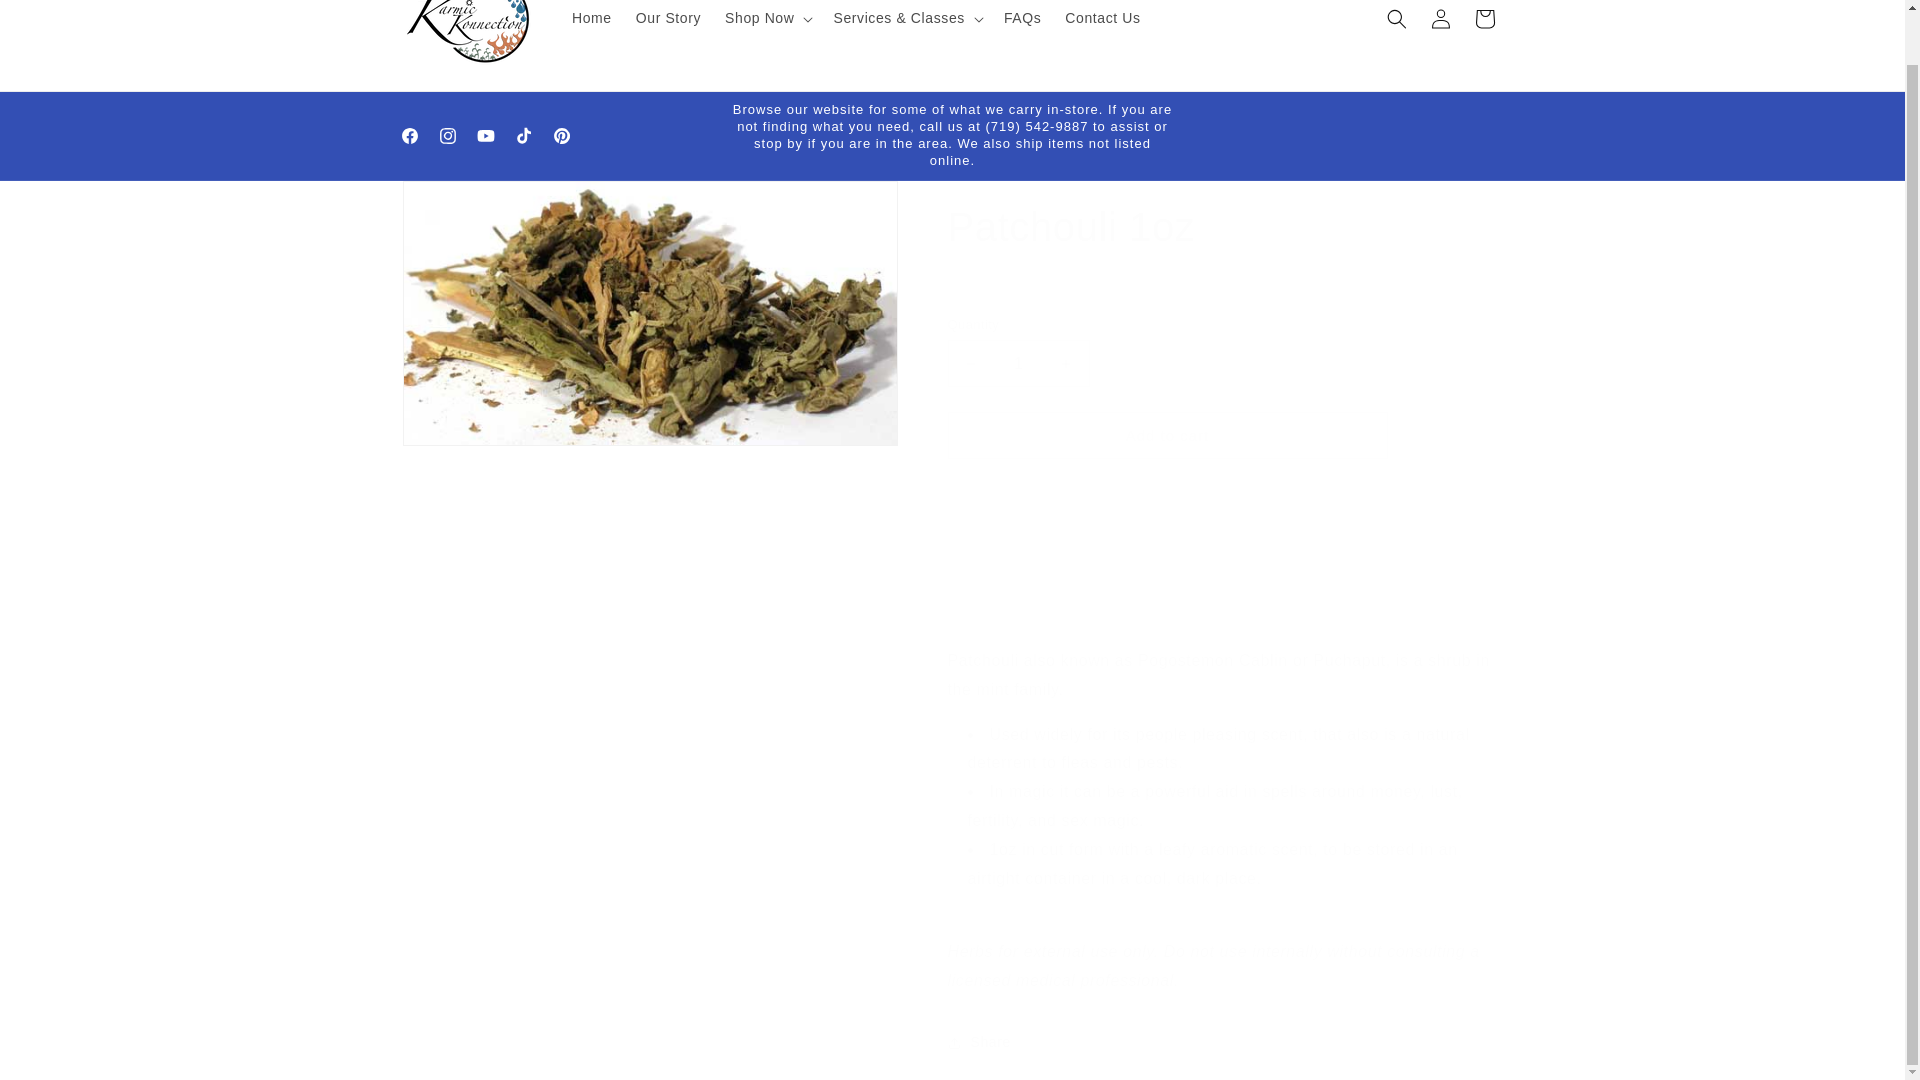  Describe the element at coordinates (1019, 363) in the screenshot. I see `1` at that location.